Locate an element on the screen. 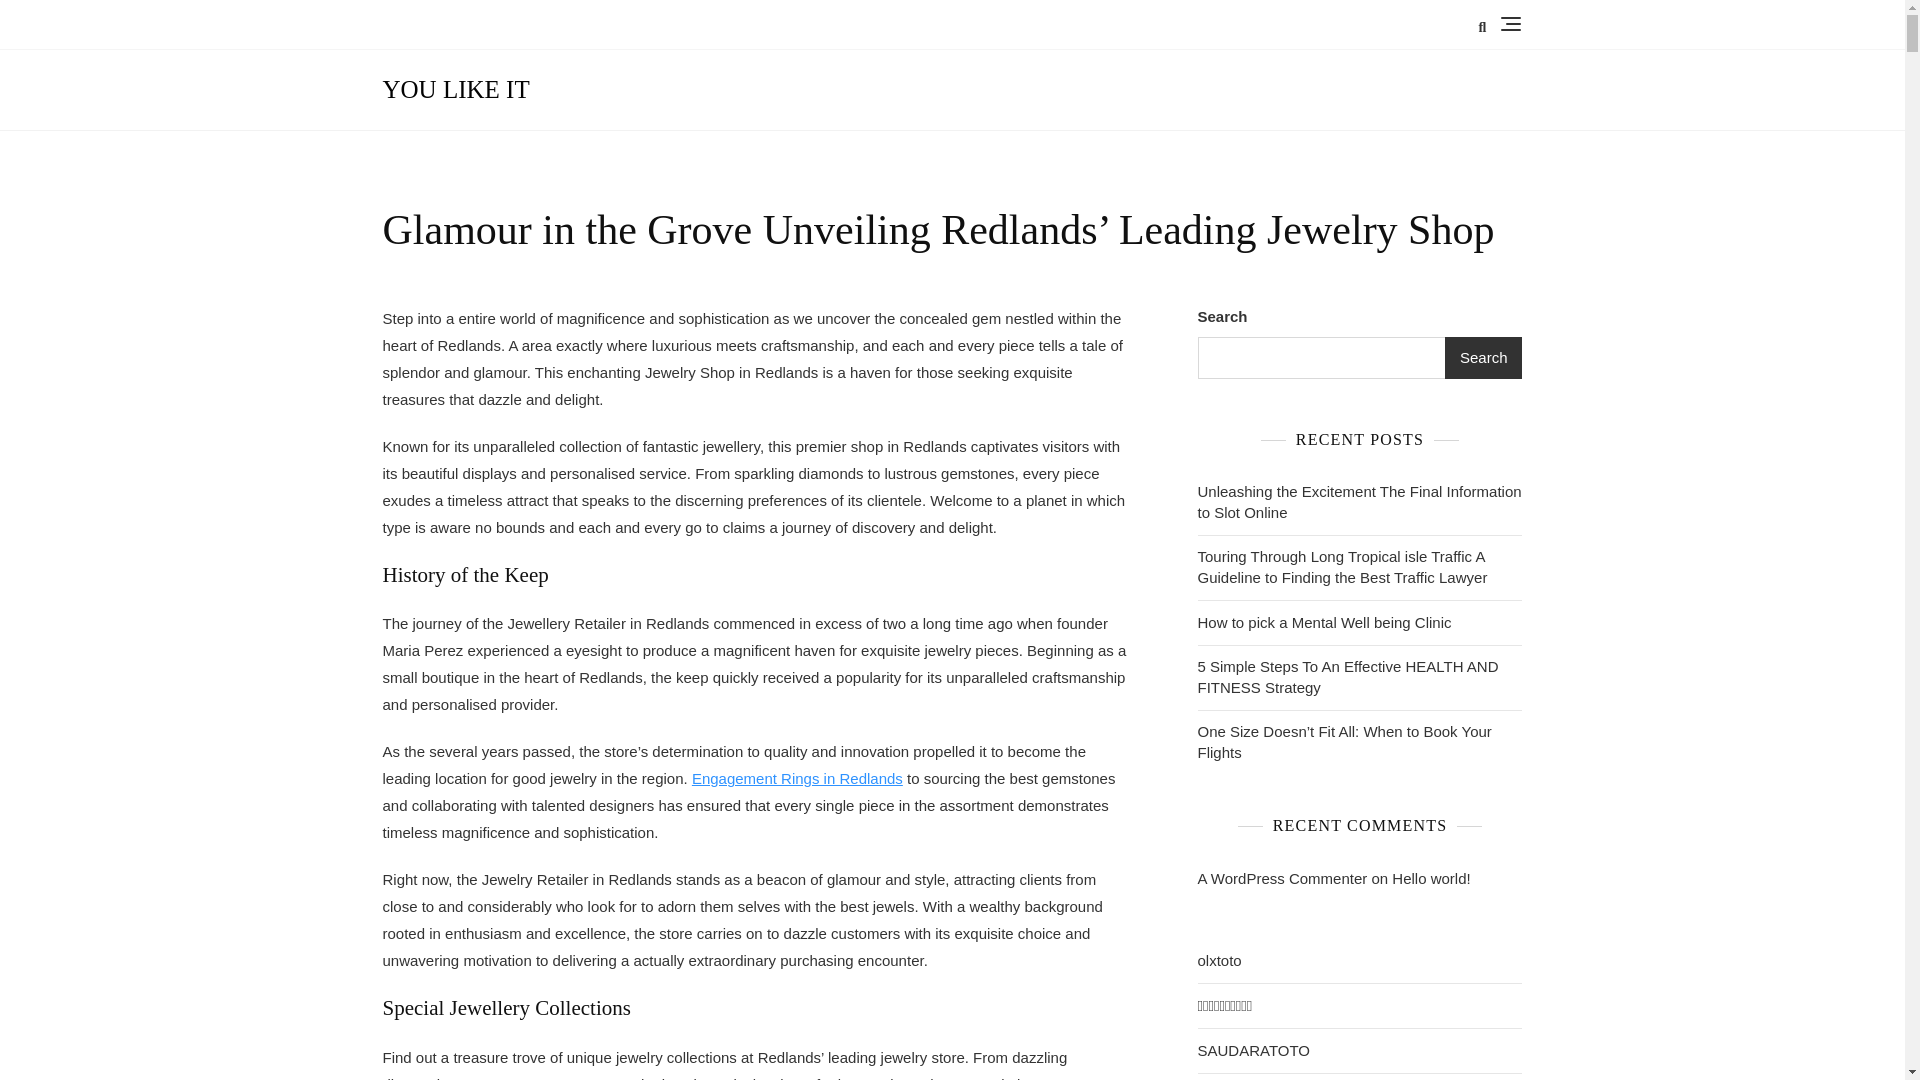 The width and height of the screenshot is (1920, 1080). 5 Simple Steps To An Effective HEALTH AND FITNESS Strategy is located at coordinates (1360, 676).